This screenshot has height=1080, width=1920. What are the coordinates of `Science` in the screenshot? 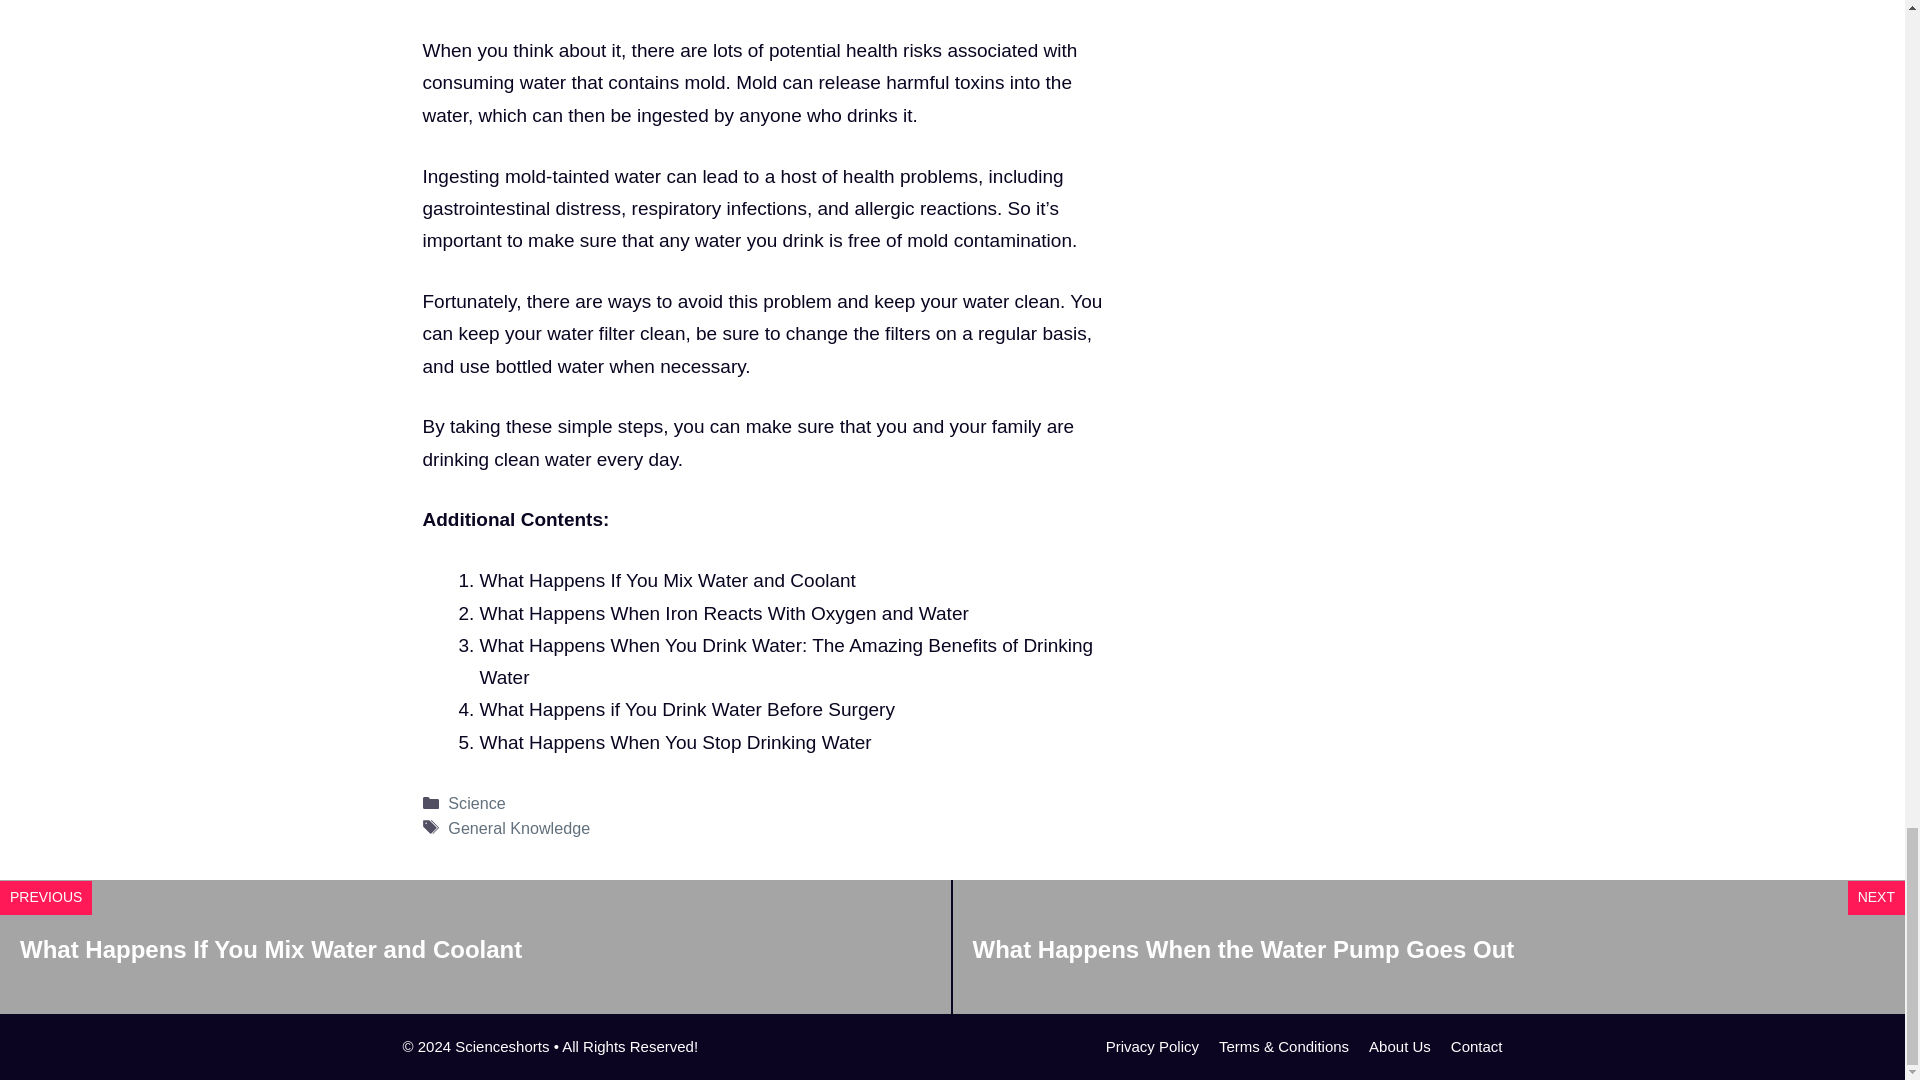 It's located at (476, 802).